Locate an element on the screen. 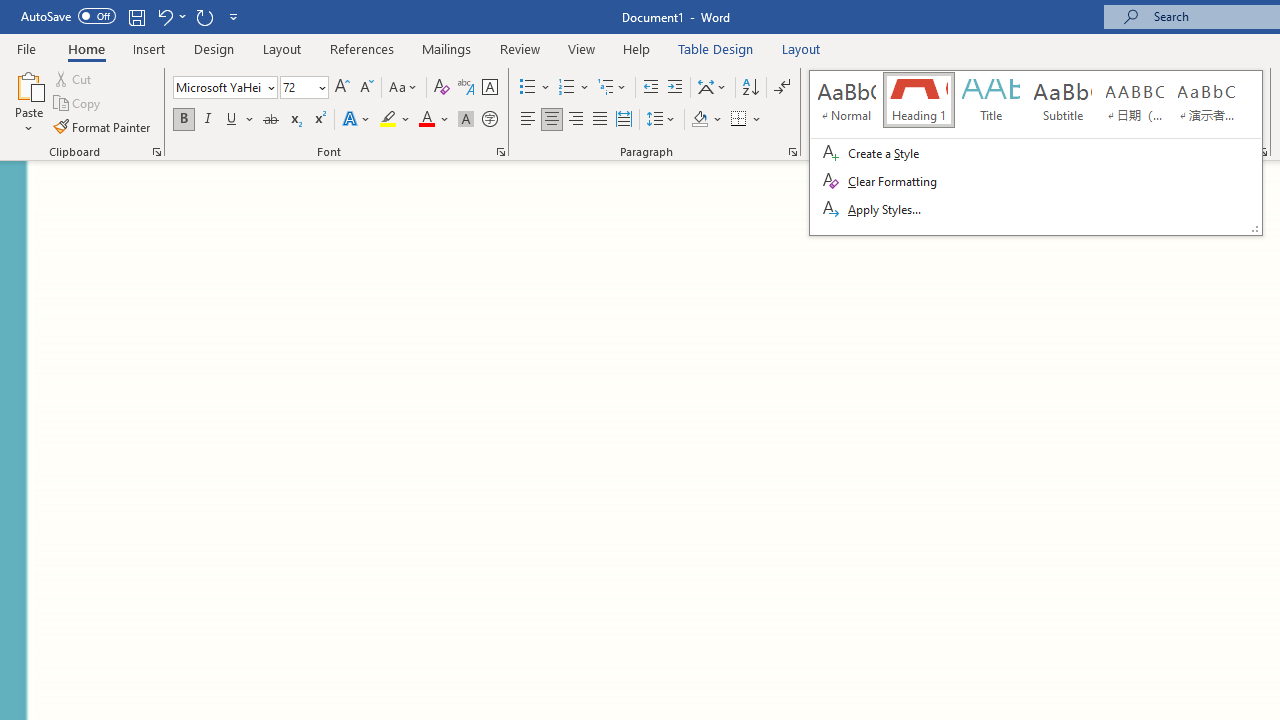 The image size is (1280, 720). Show/Hide Editing Marks is located at coordinates (782, 88).